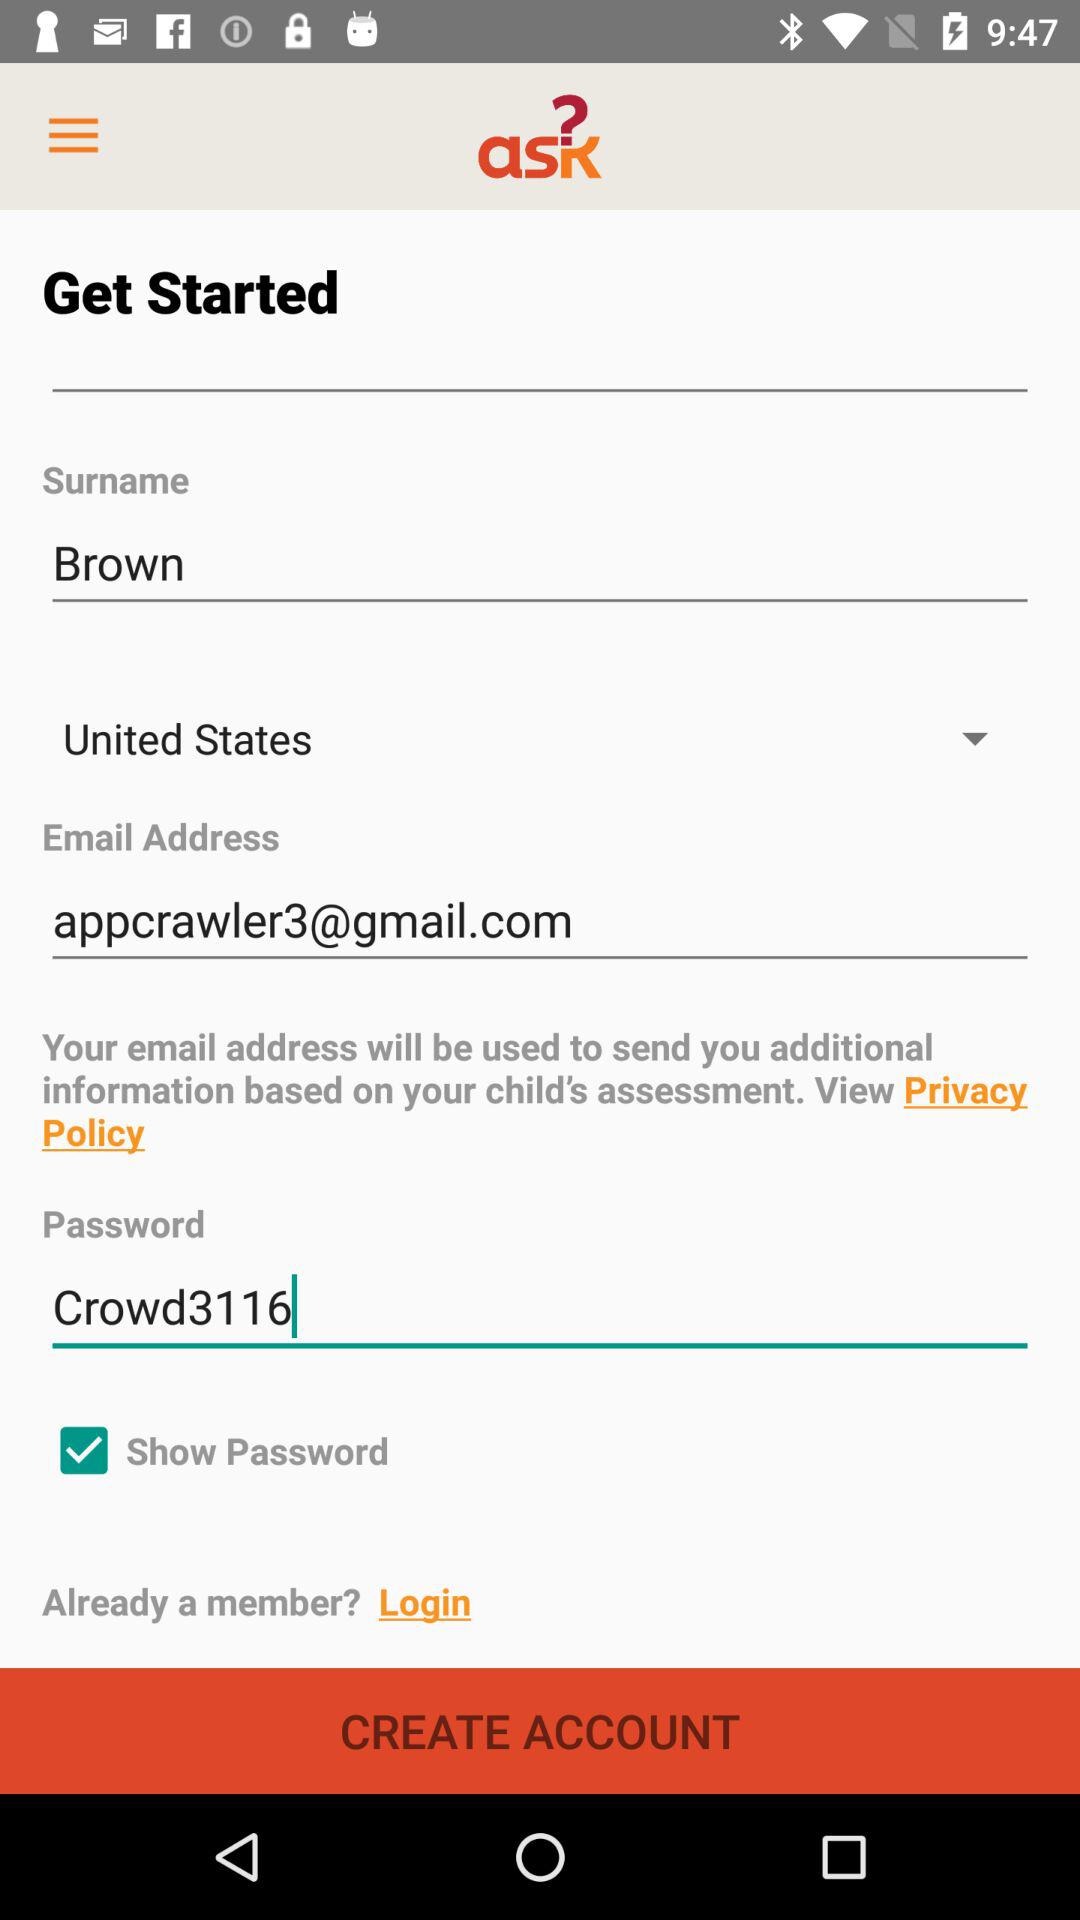 Image resolution: width=1080 pixels, height=1920 pixels. I want to click on tap the item below get started, so click(540, 392).